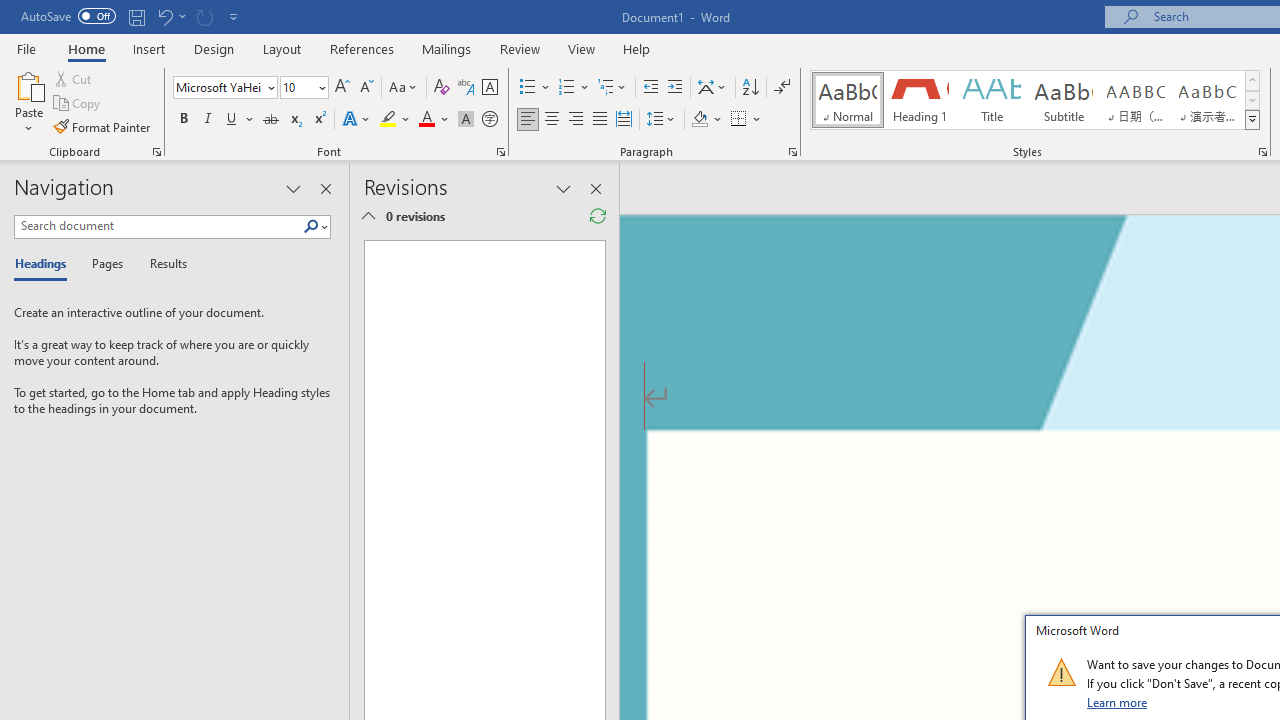 The height and width of the screenshot is (720, 1280). What do you see at coordinates (598, 216) in the screenshot?
I see `Refresh Reviewing Pane` at bounding box center [598, 216].